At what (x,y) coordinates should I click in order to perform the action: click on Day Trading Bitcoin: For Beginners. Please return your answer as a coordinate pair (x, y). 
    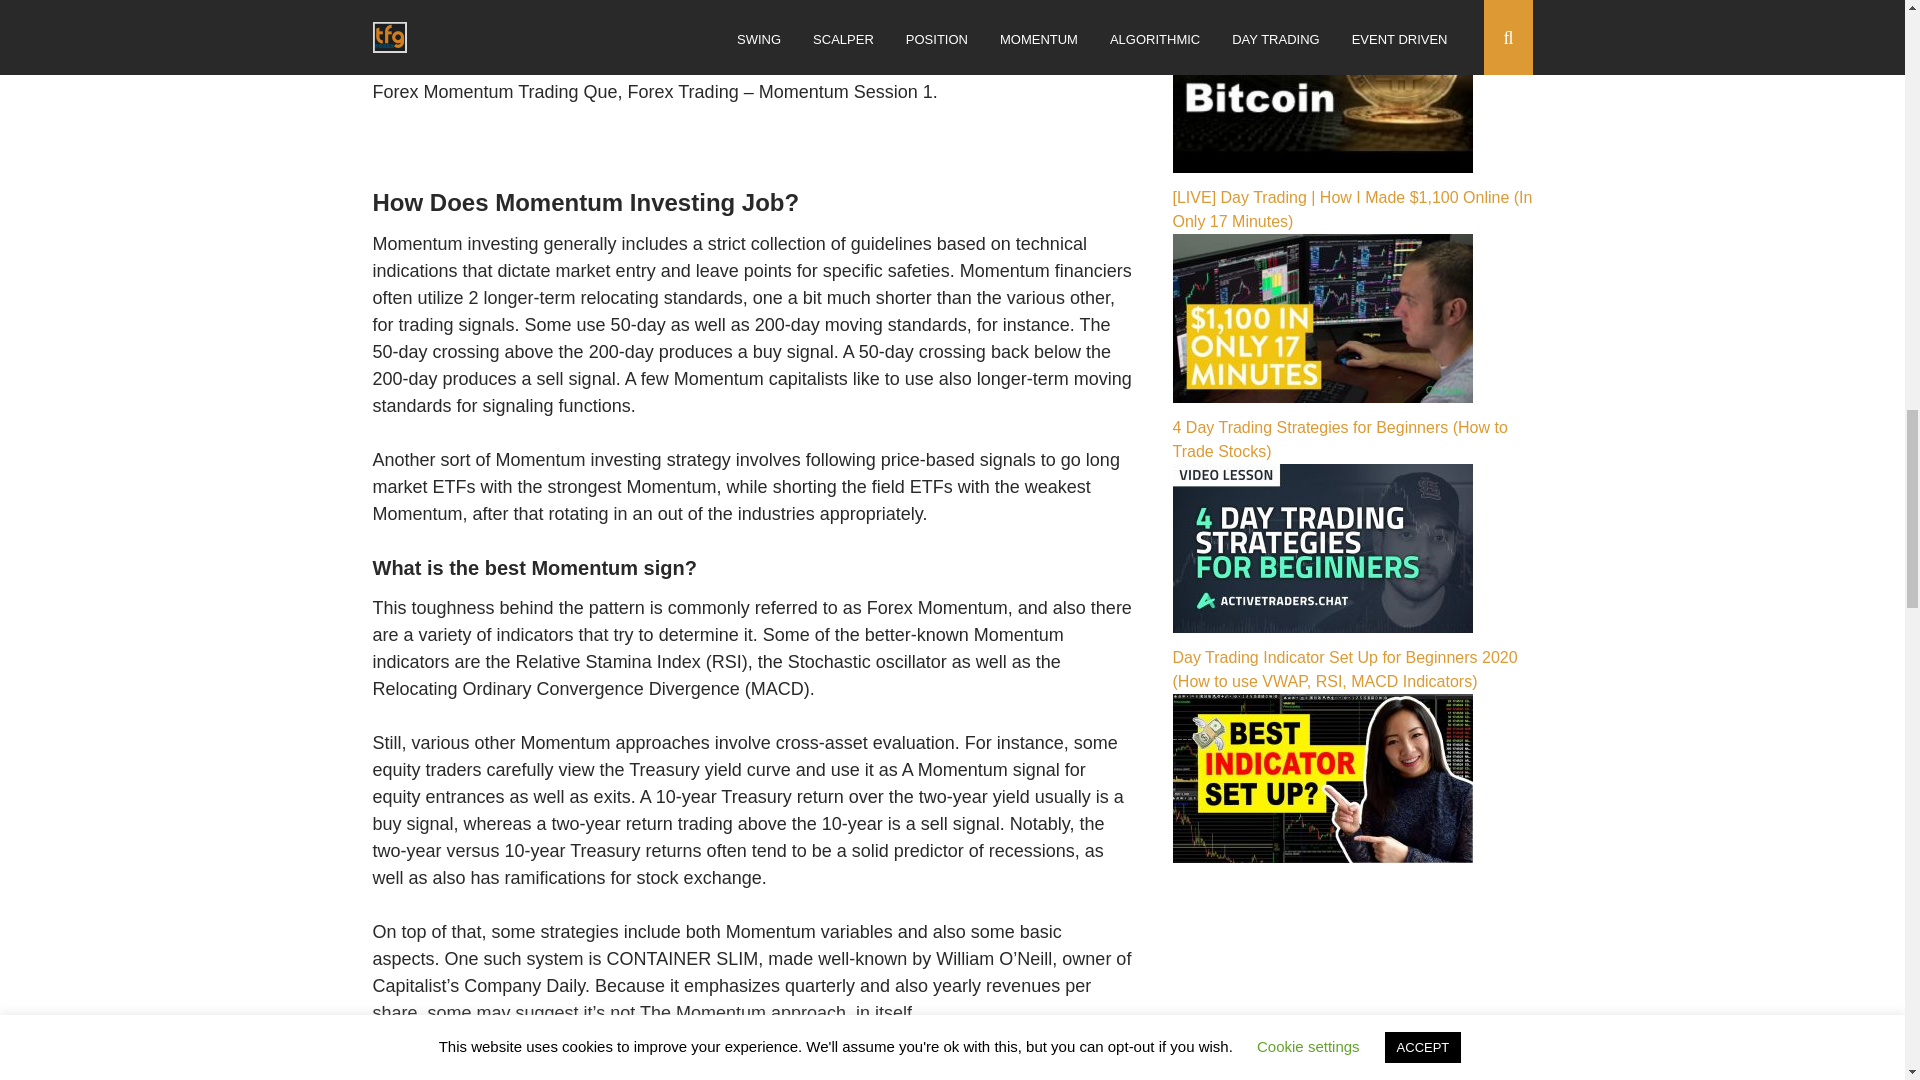
    Looking at the image, I should click on (1322, 167).